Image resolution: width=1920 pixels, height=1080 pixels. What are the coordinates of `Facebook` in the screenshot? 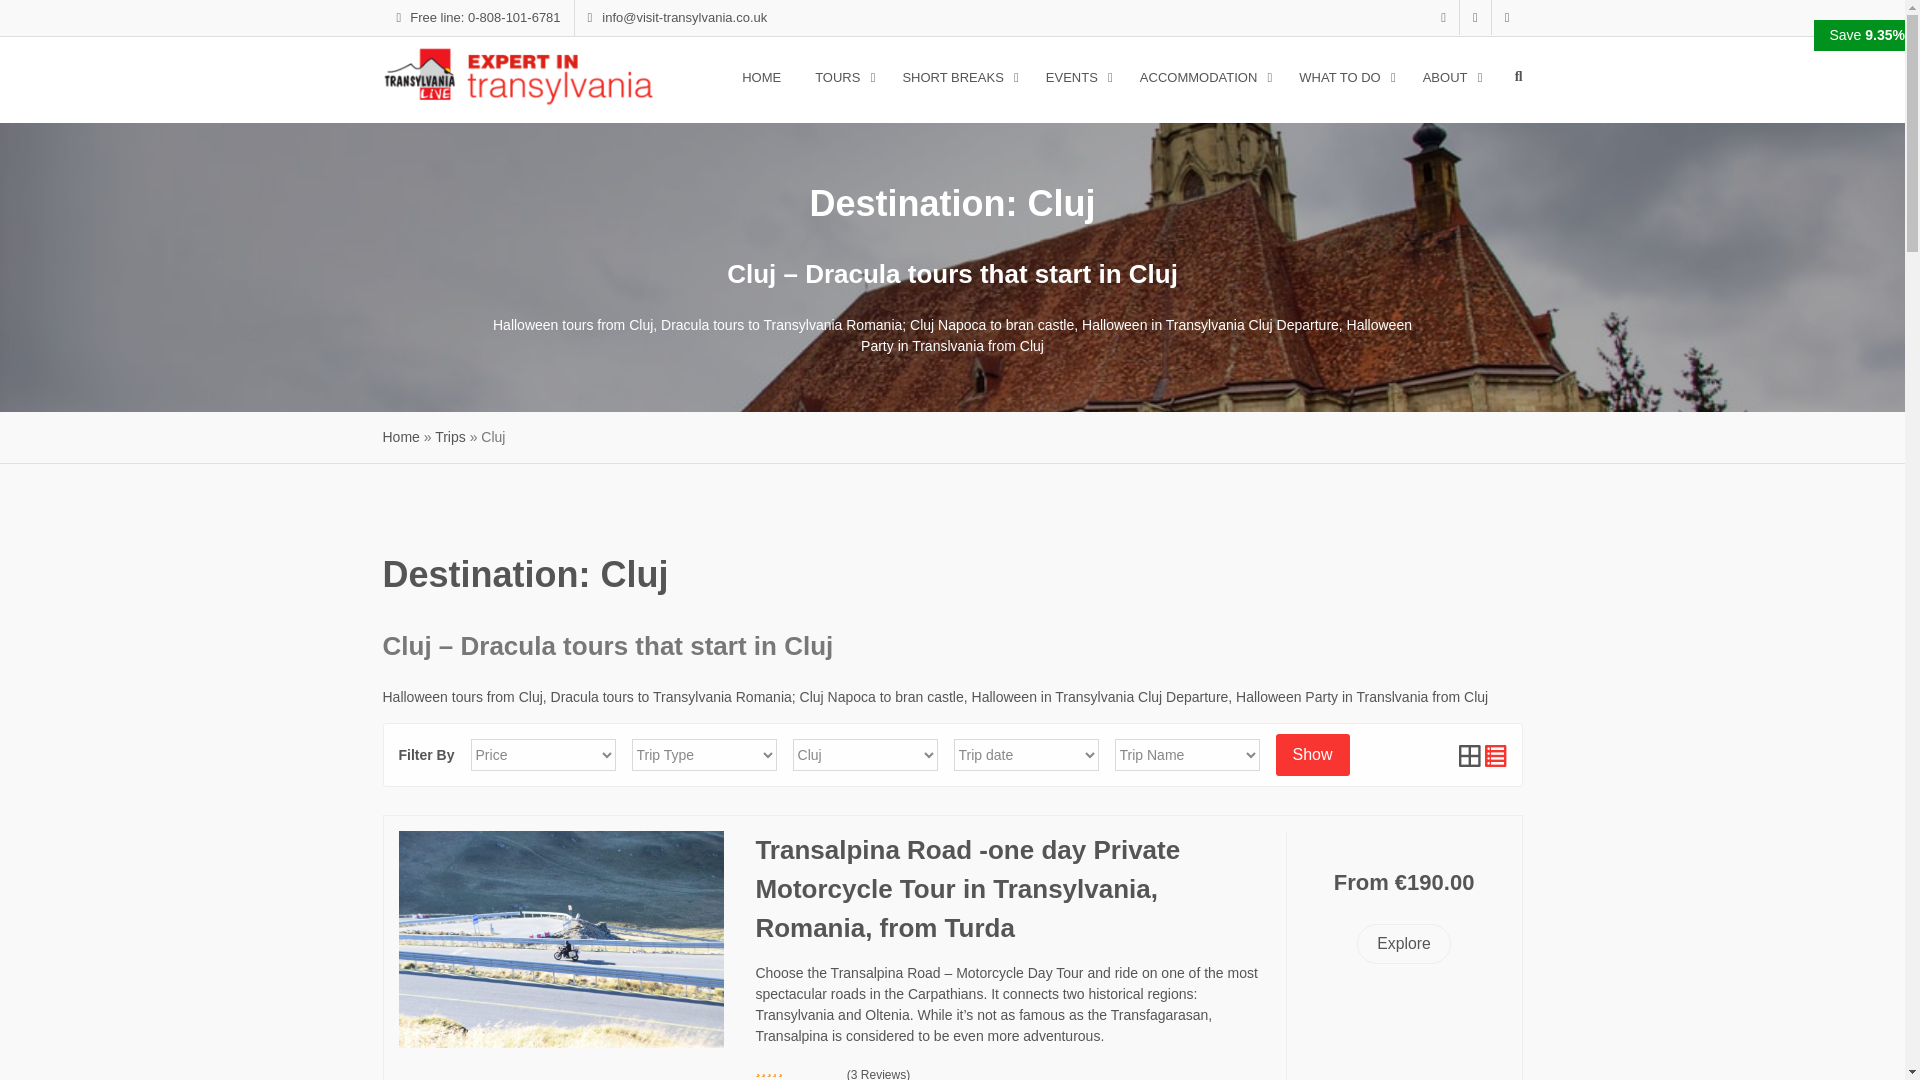 It's located at (1444, 17).